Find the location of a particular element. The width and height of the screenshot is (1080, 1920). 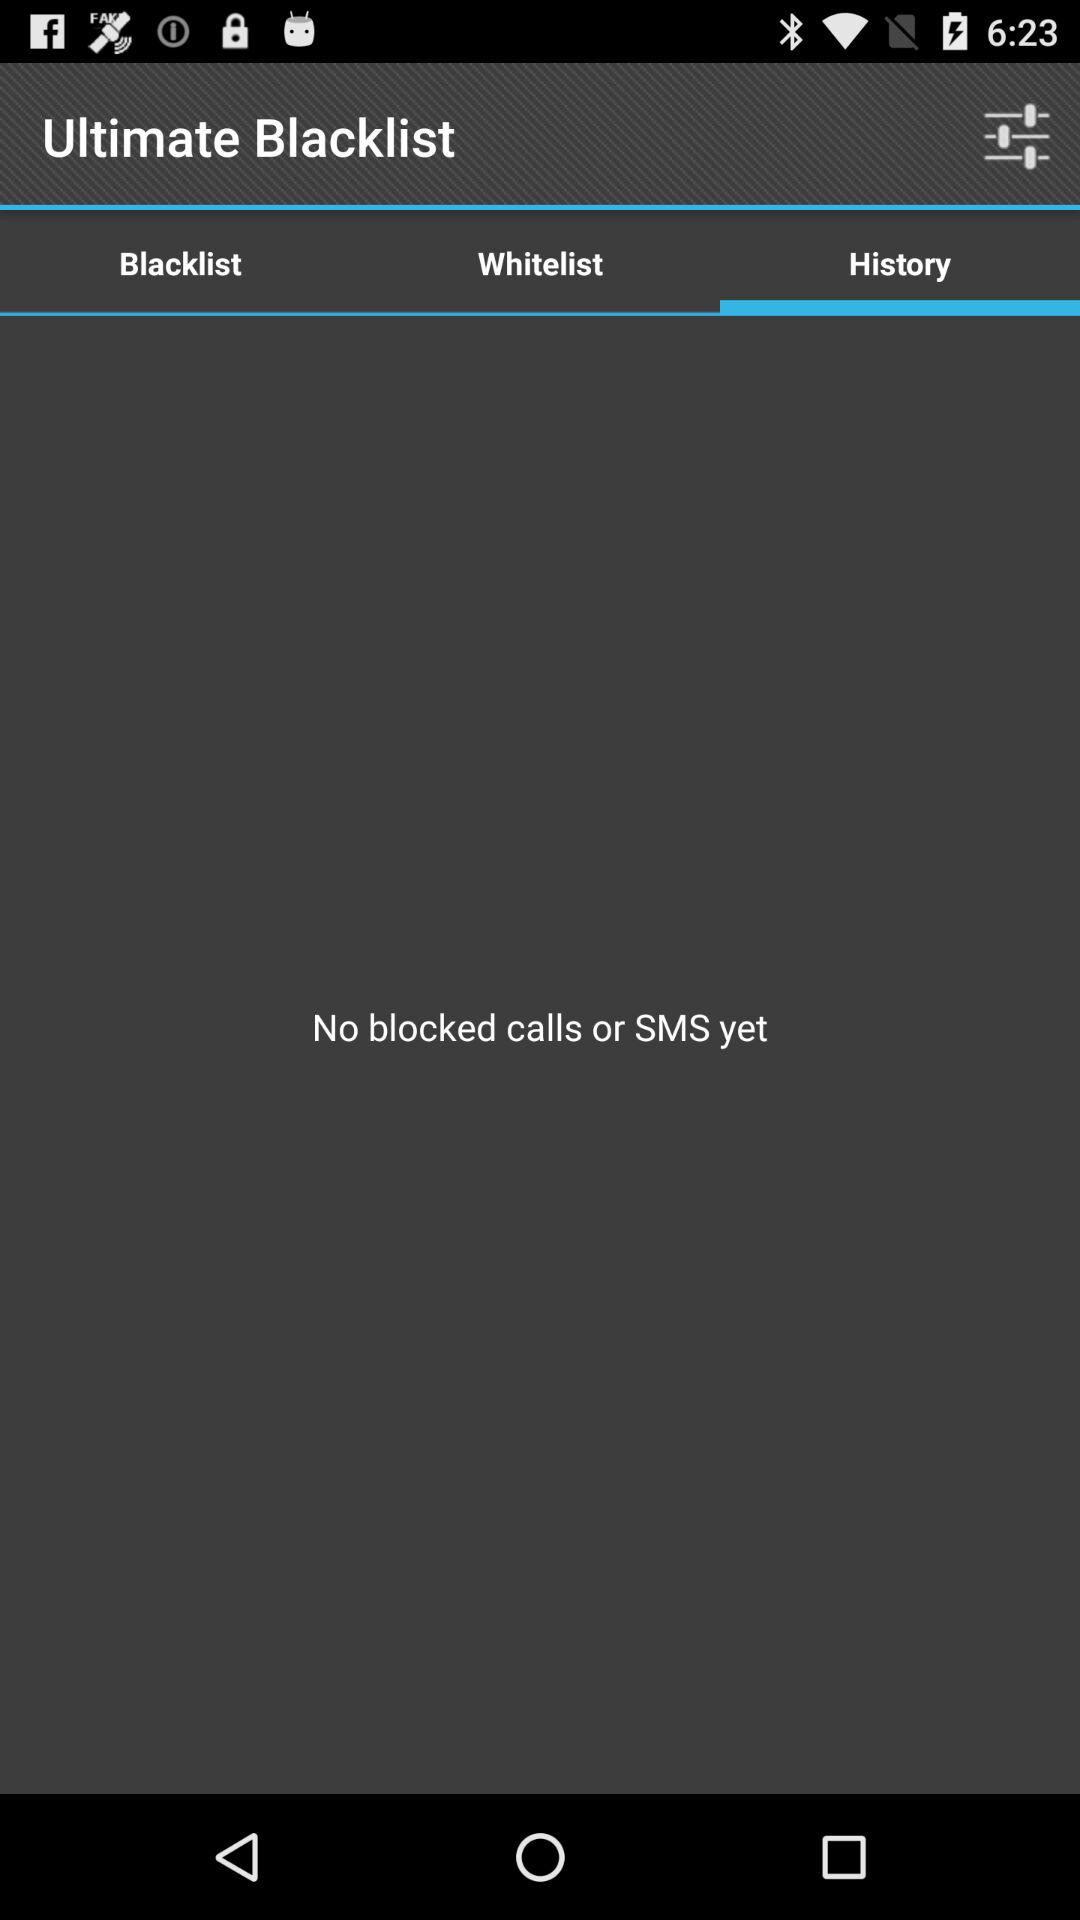

turn off the icon to the right of the whitelist is located at coordinates (900, 262).